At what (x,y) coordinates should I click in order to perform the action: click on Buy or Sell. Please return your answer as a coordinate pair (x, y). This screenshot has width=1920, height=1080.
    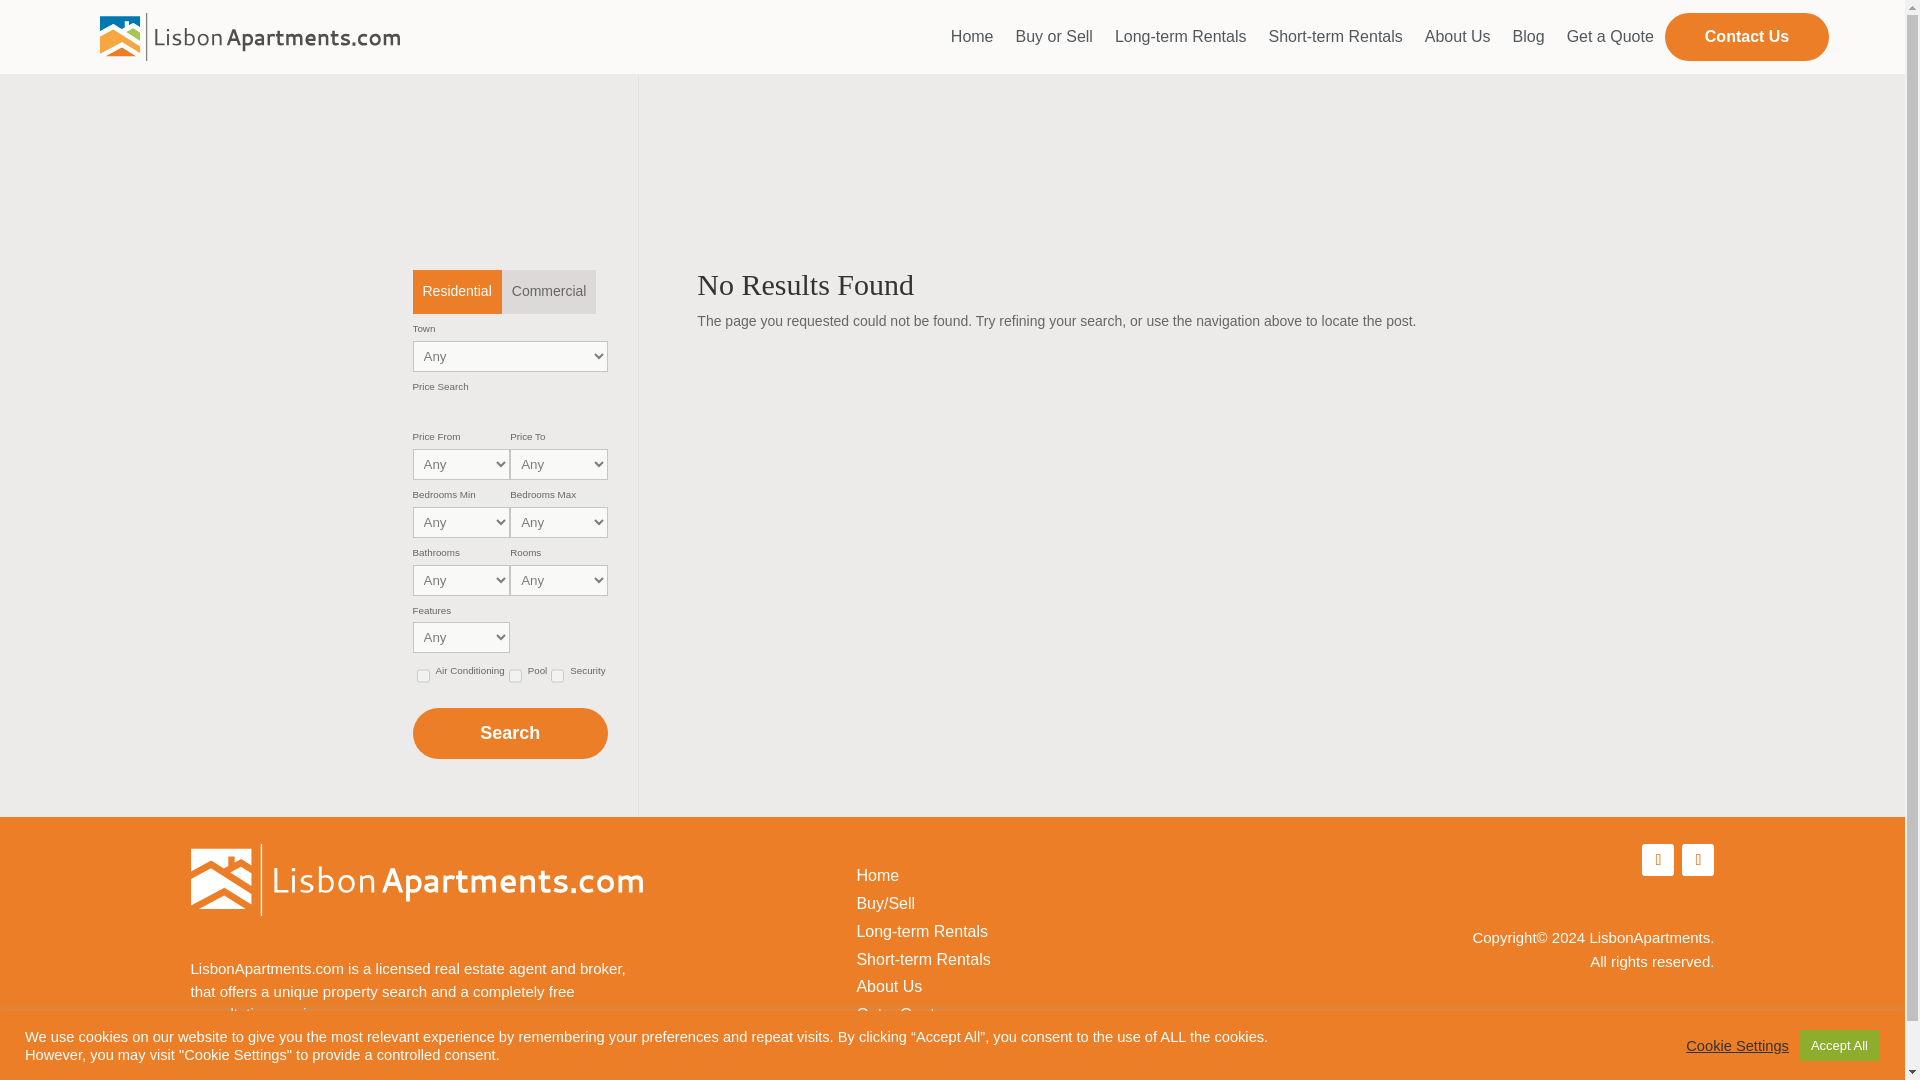
    Looking at the image, I should click on (1054, 37).